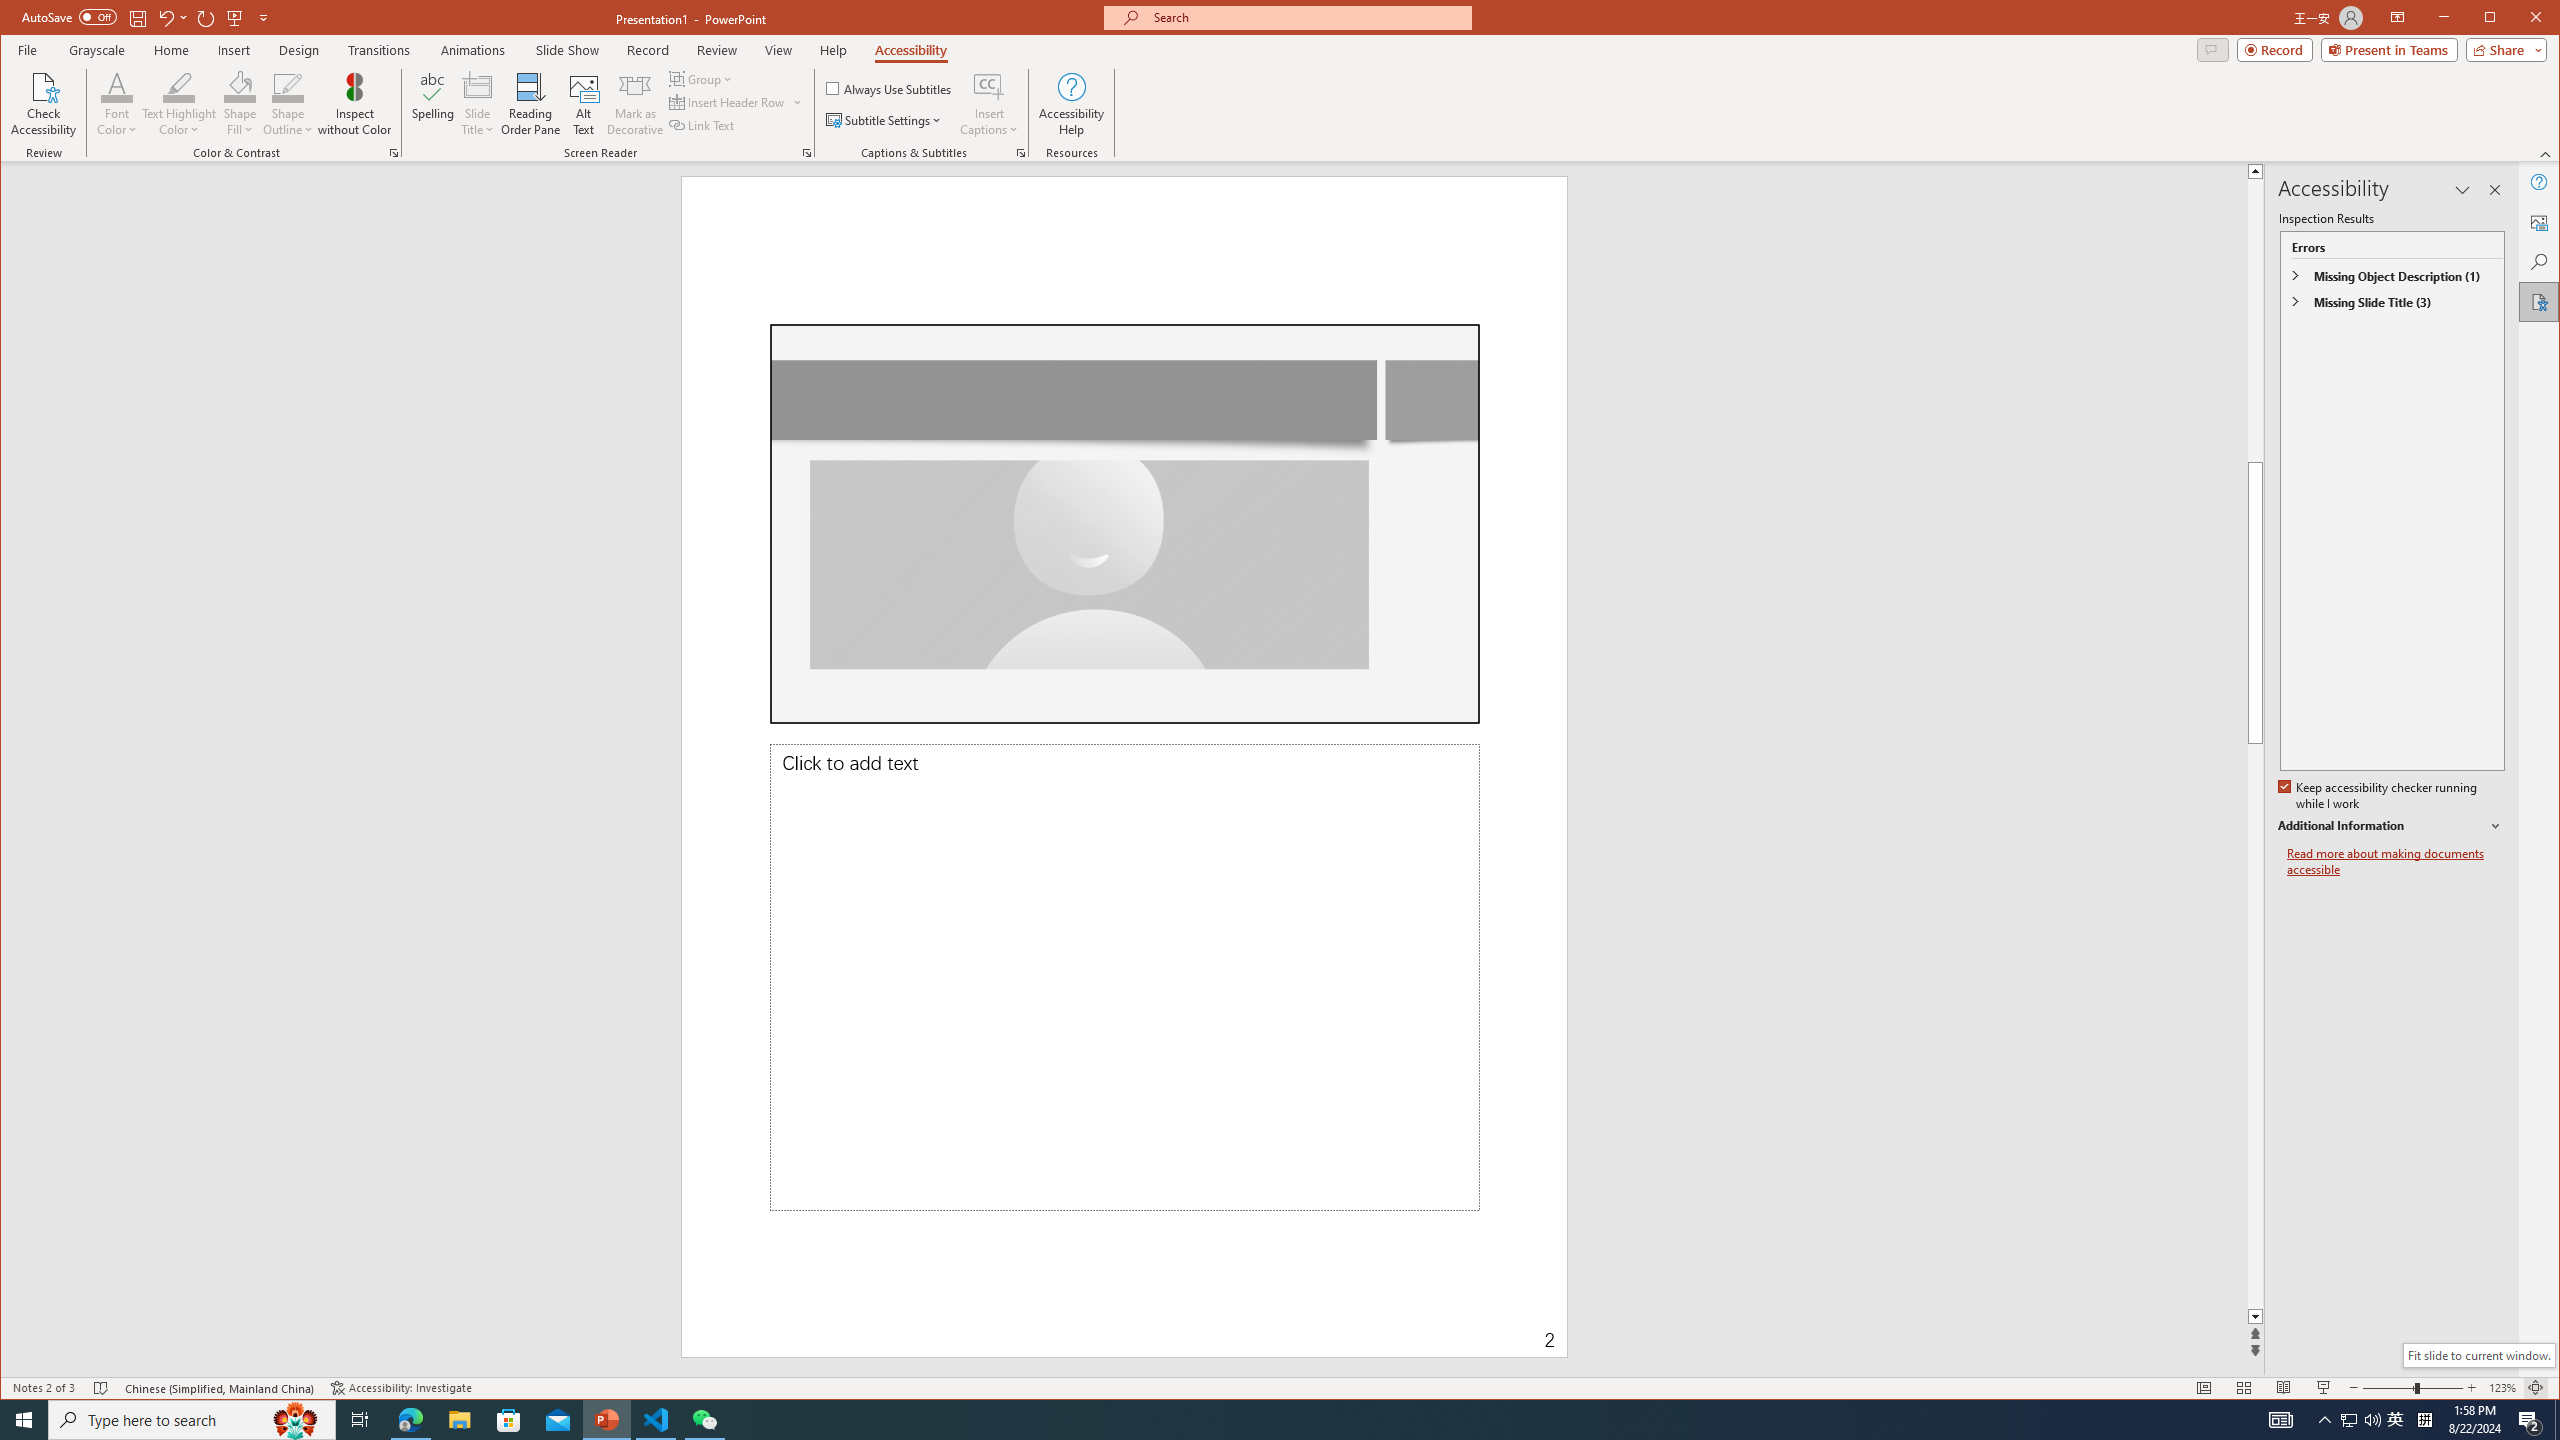 The width and height of the screenshot is (2560, 1440). I want to click on WeChat - 1 running window, so click(704, 1420).